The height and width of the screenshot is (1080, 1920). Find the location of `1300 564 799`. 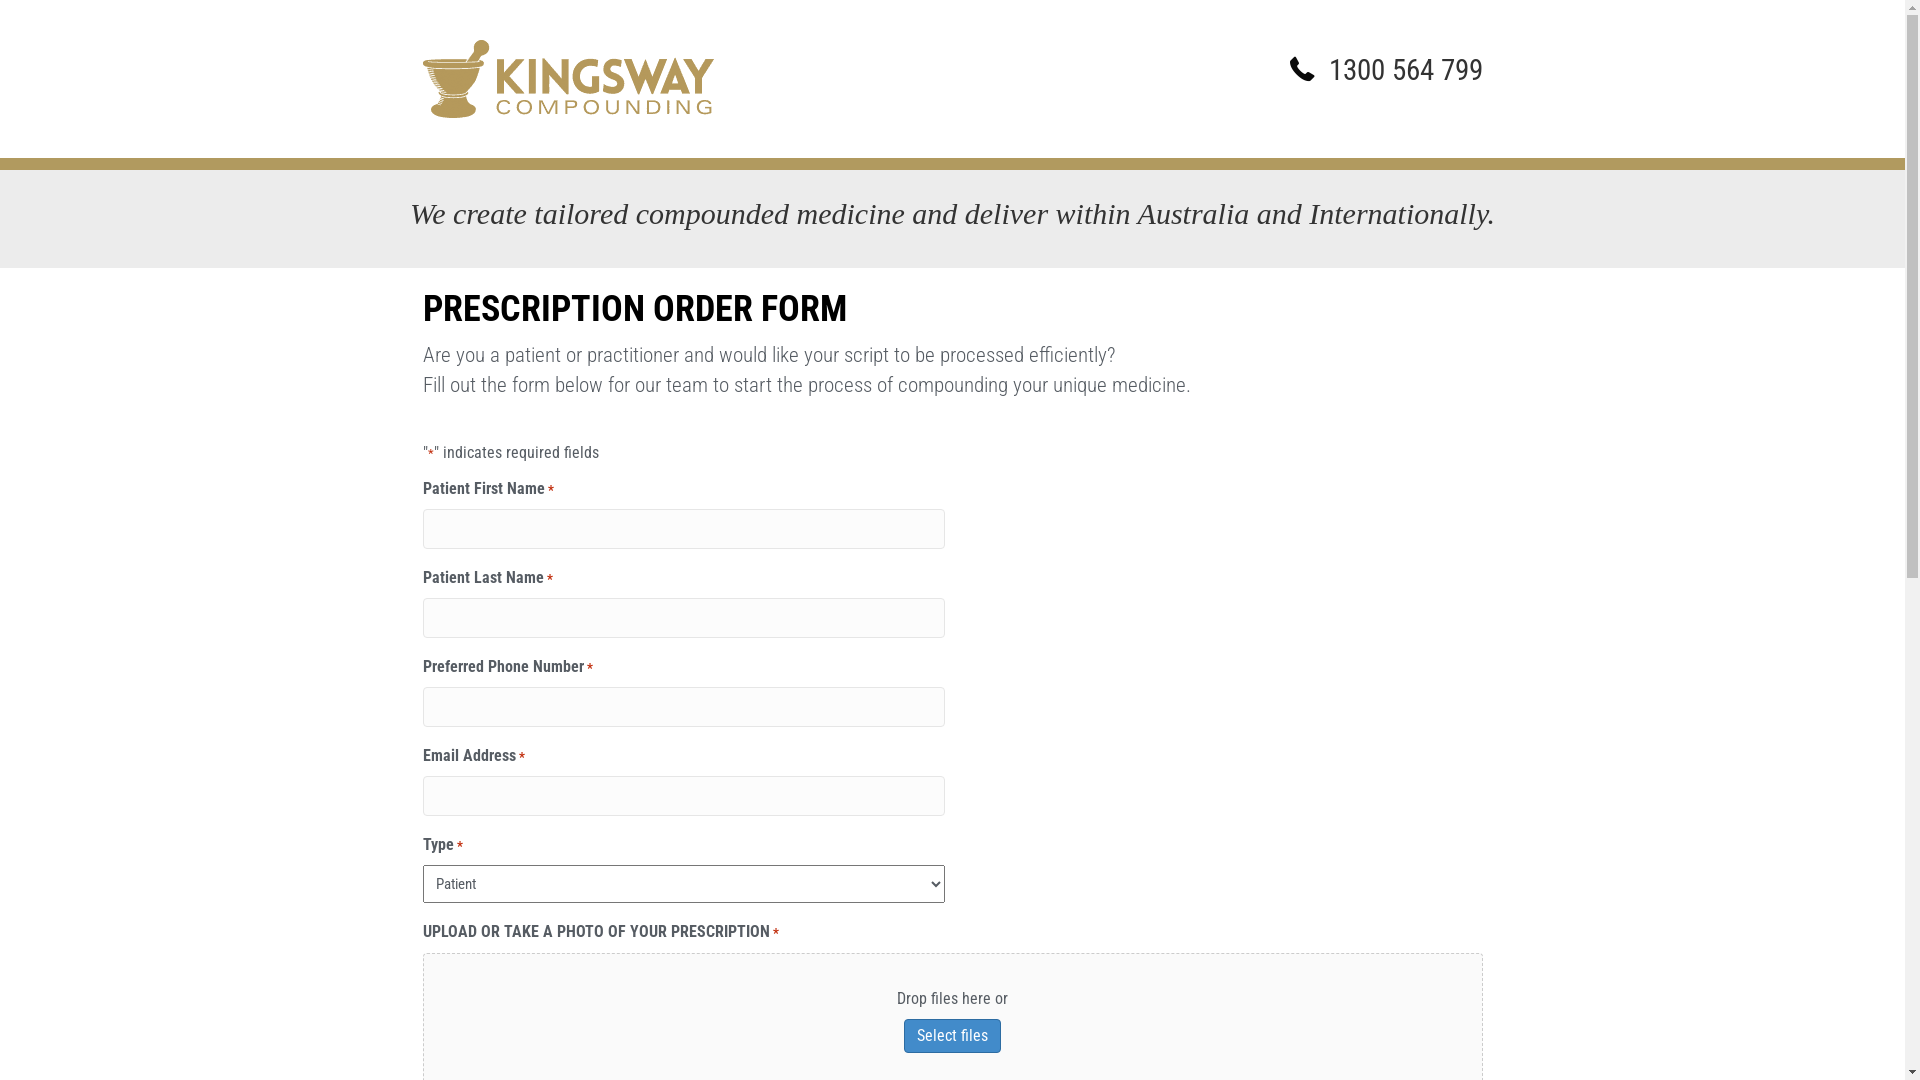

1300 564 799 is located at coordinates (1405, 70).